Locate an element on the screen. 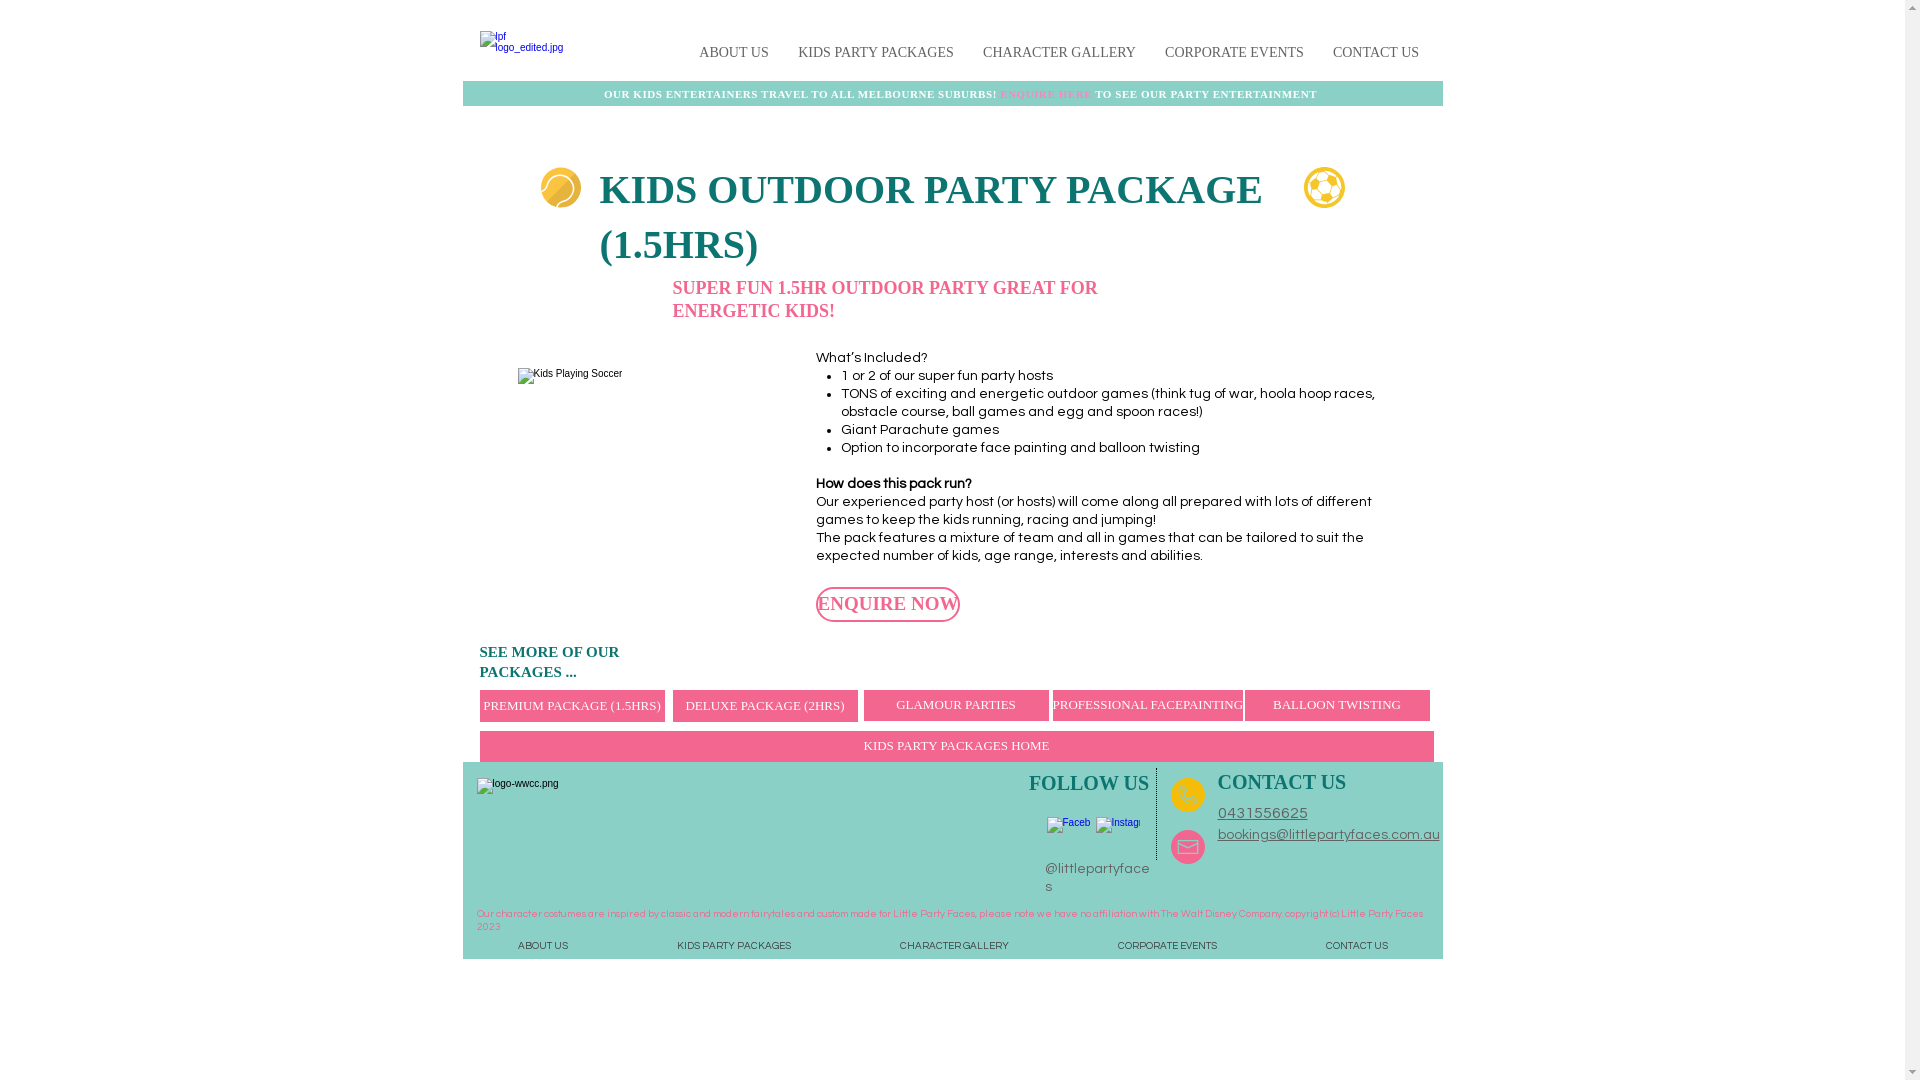  CHARACTER GALLERY is located at coordinates (1059, 53).